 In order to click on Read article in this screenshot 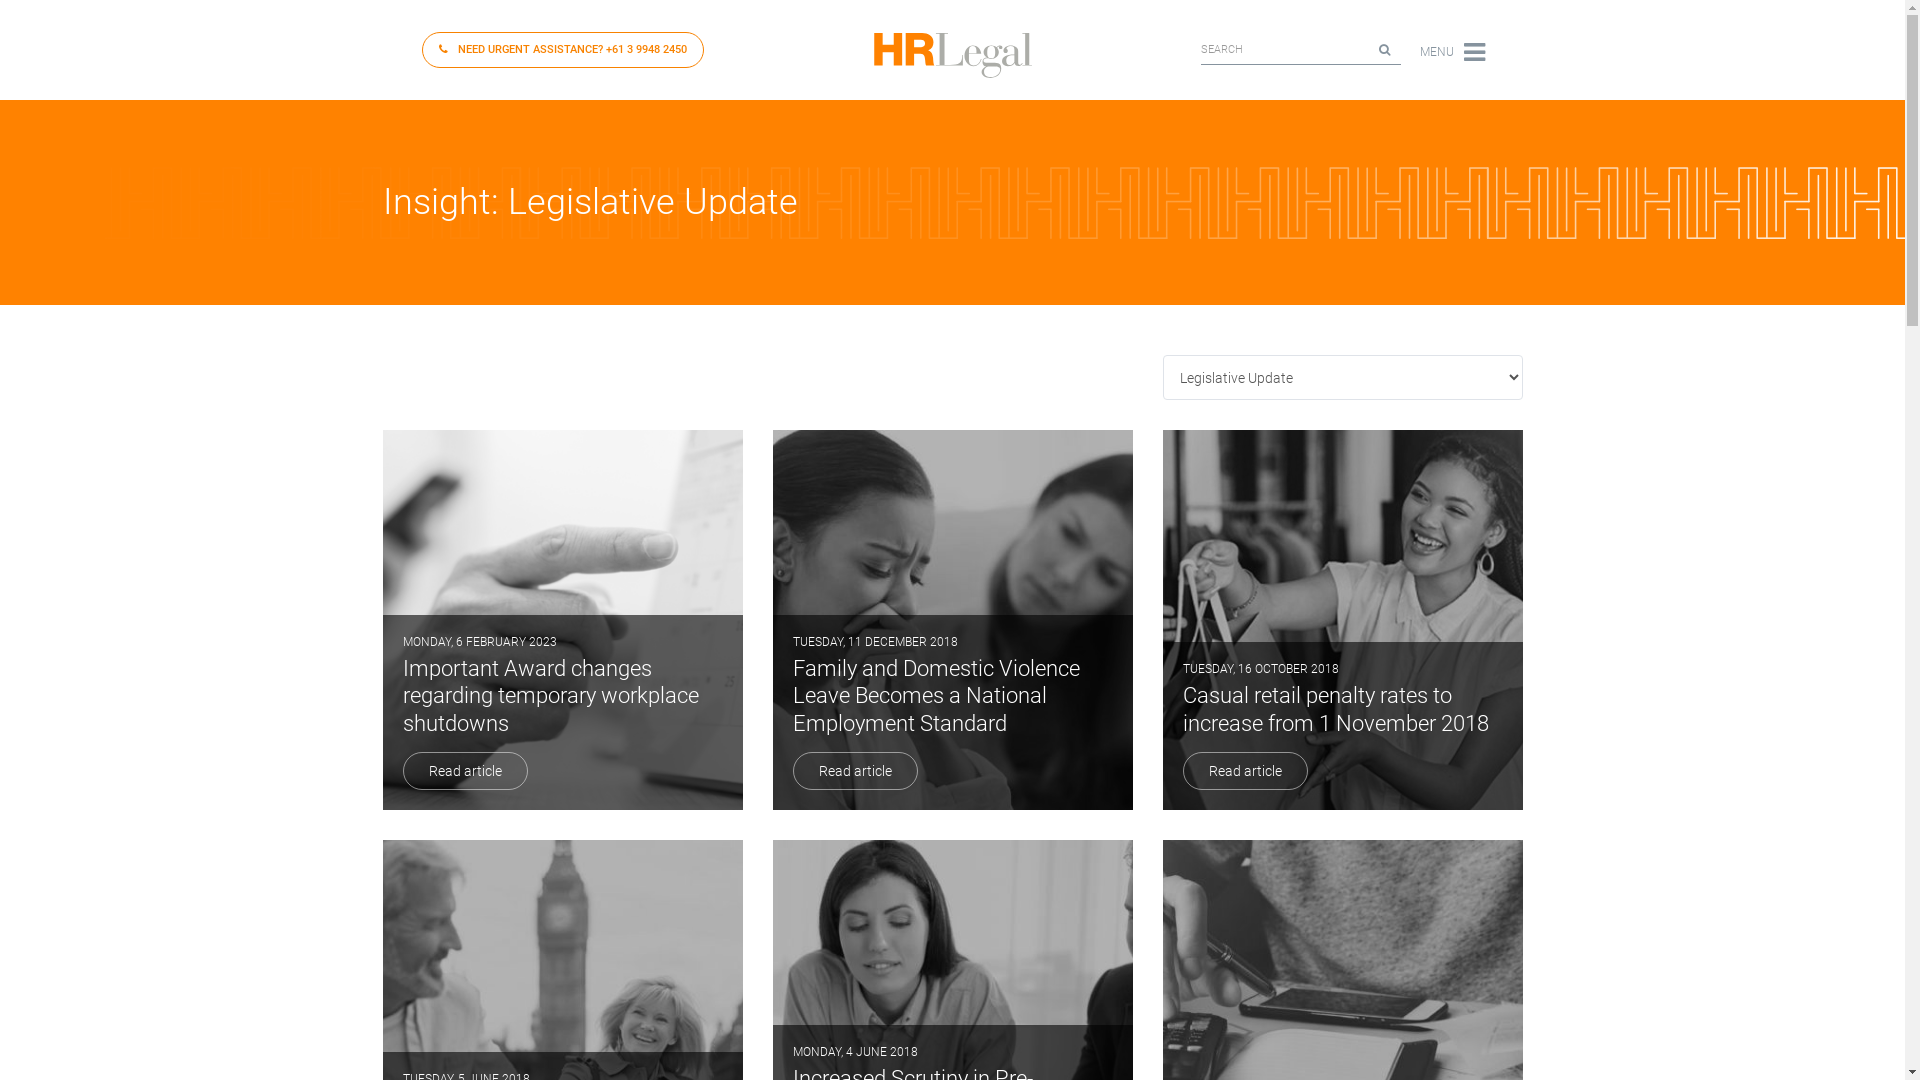, I will do `click(854, 771)`.